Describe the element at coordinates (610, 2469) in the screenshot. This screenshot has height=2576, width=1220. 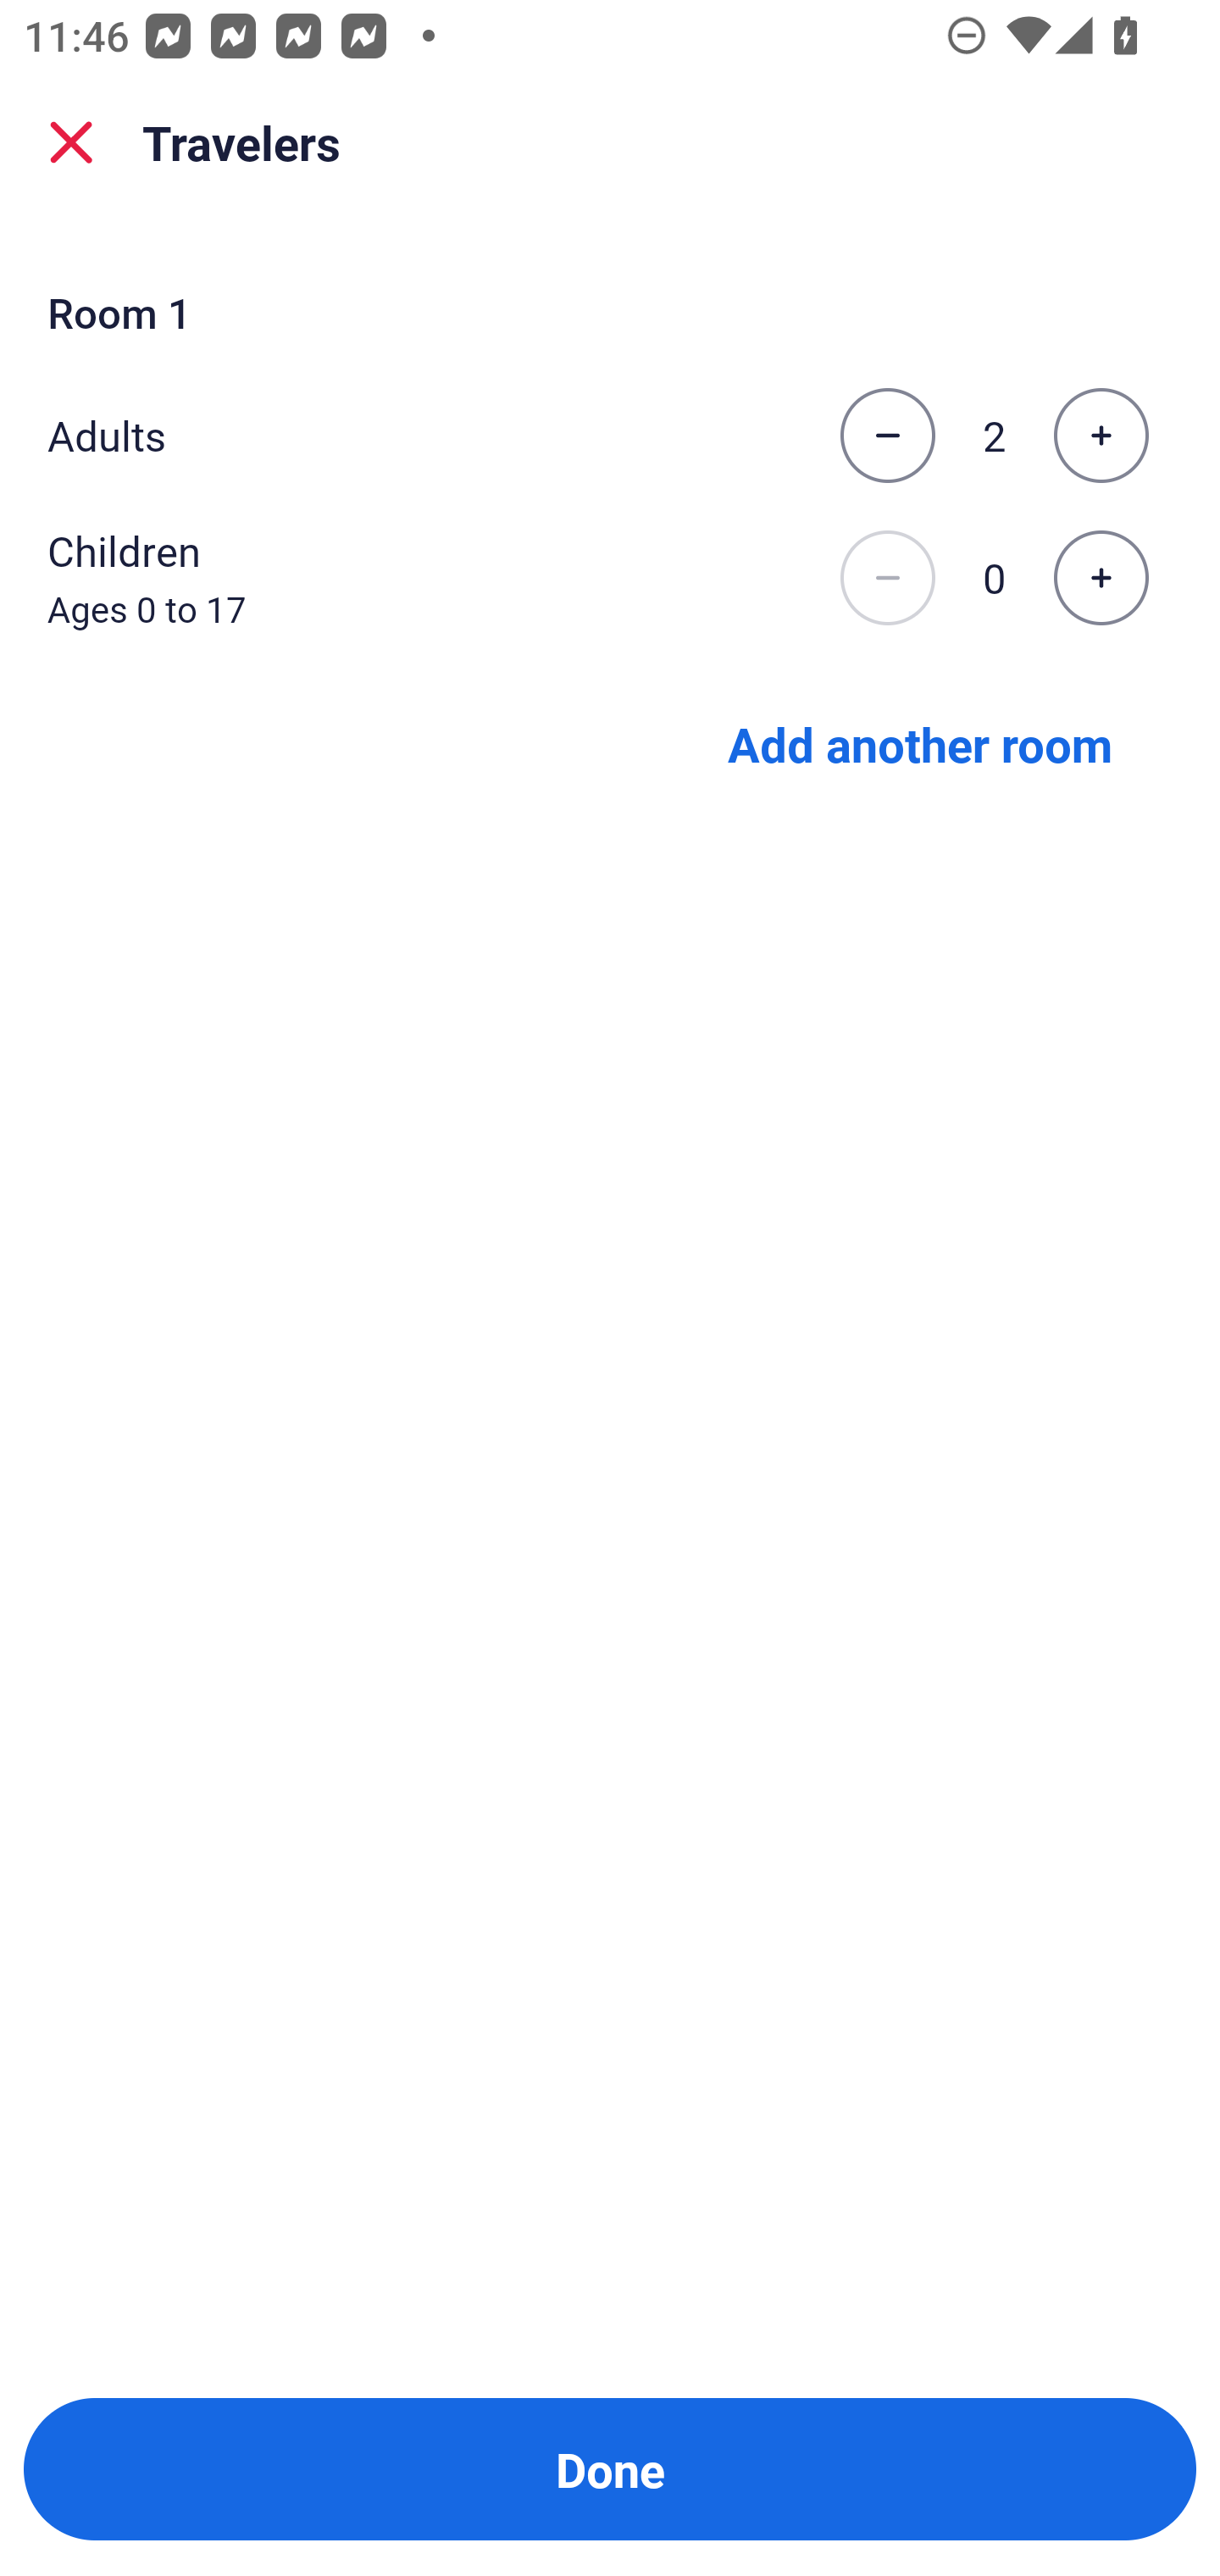
I see `Done` at that location.